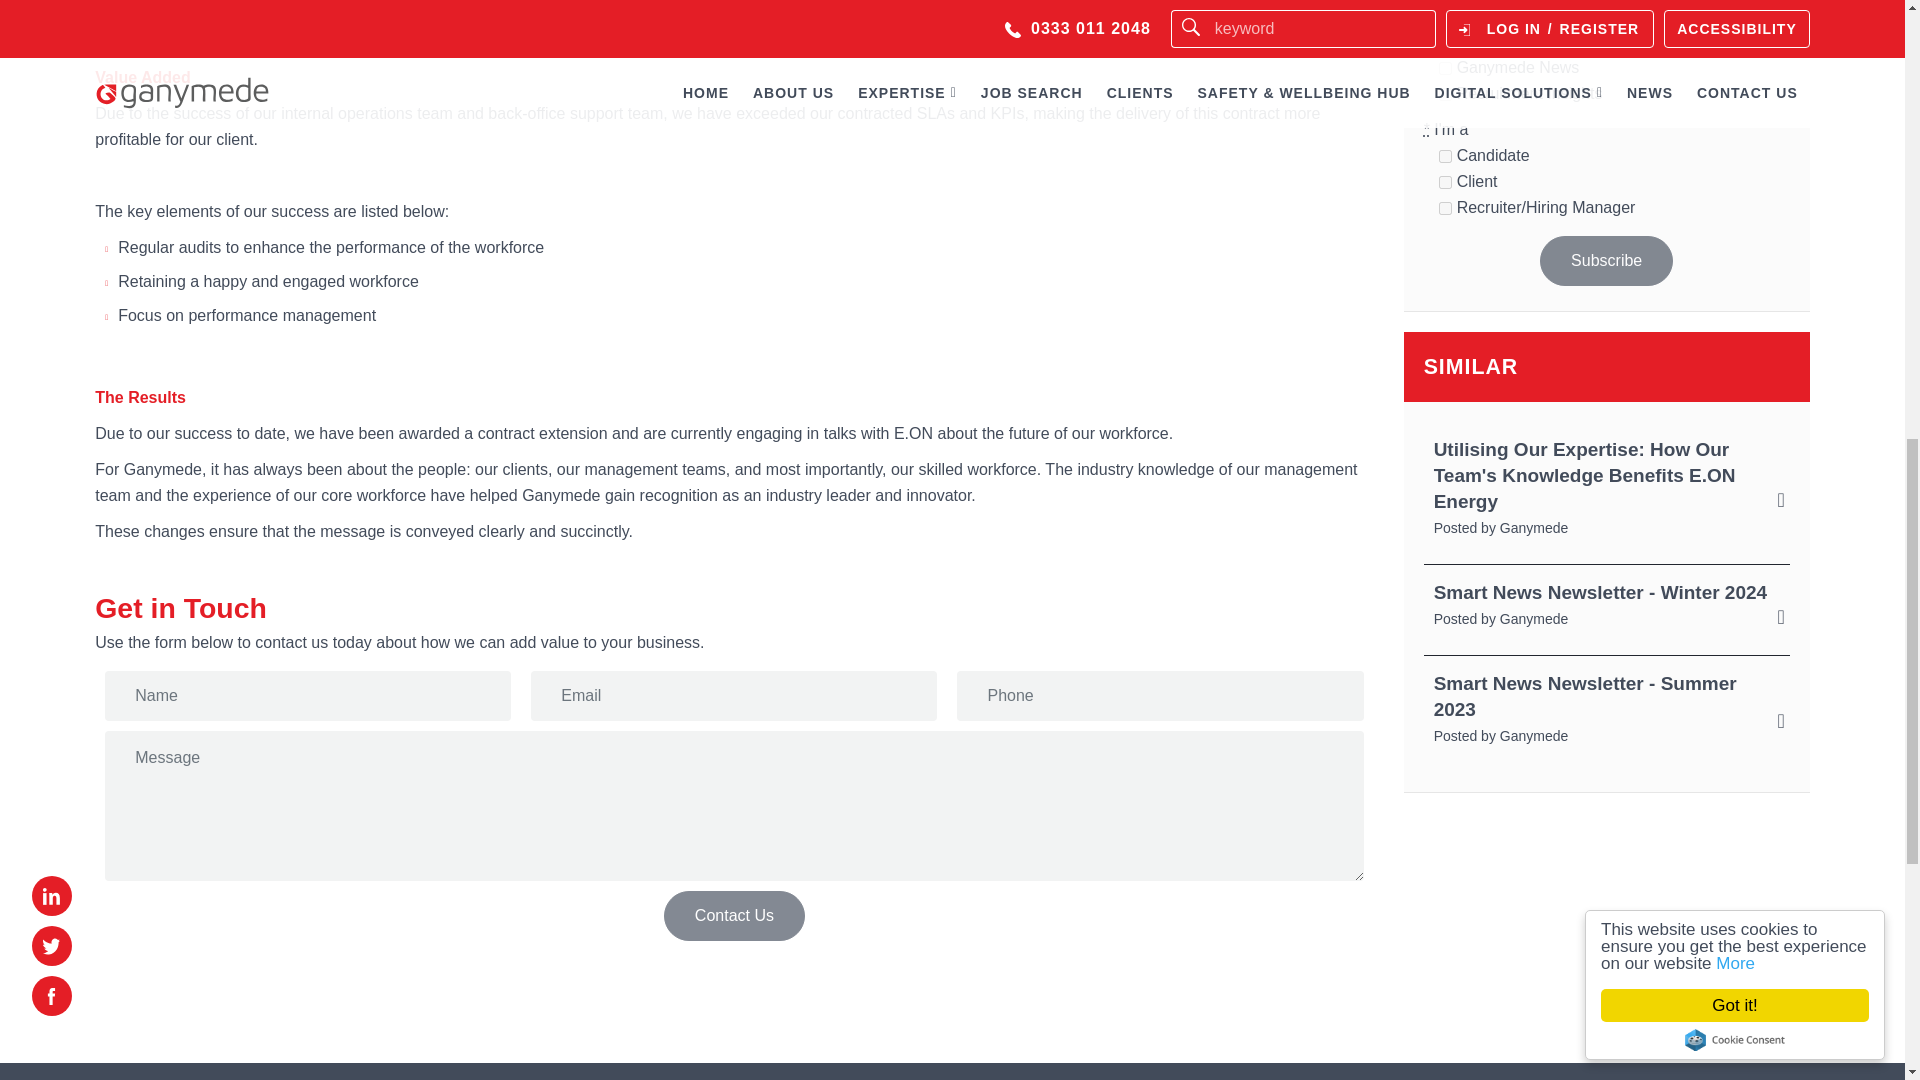 The image size is (1920, 1080). What do you see at coordinates (1444, 182) in the screenshot?
I see `Client ` at bounding box center [1444, 182].